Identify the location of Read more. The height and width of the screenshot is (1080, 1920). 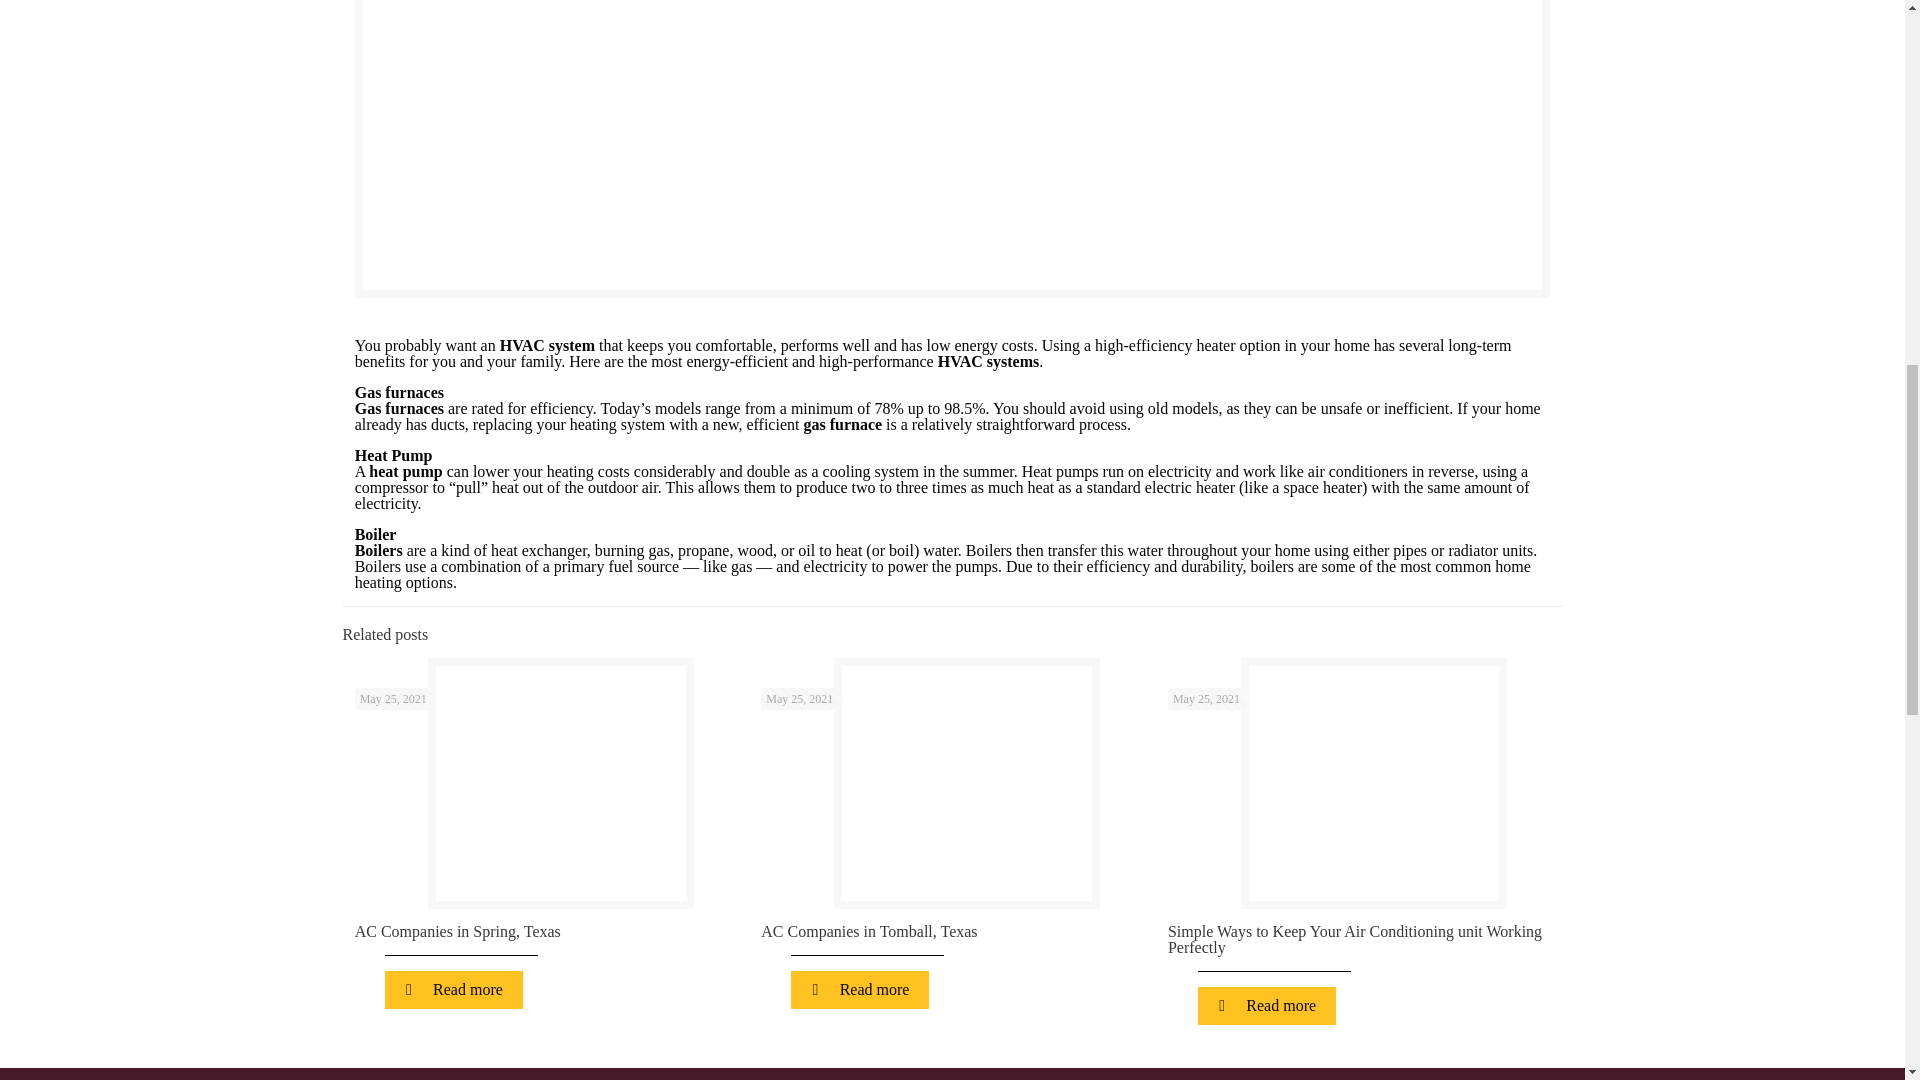
(860, 989).